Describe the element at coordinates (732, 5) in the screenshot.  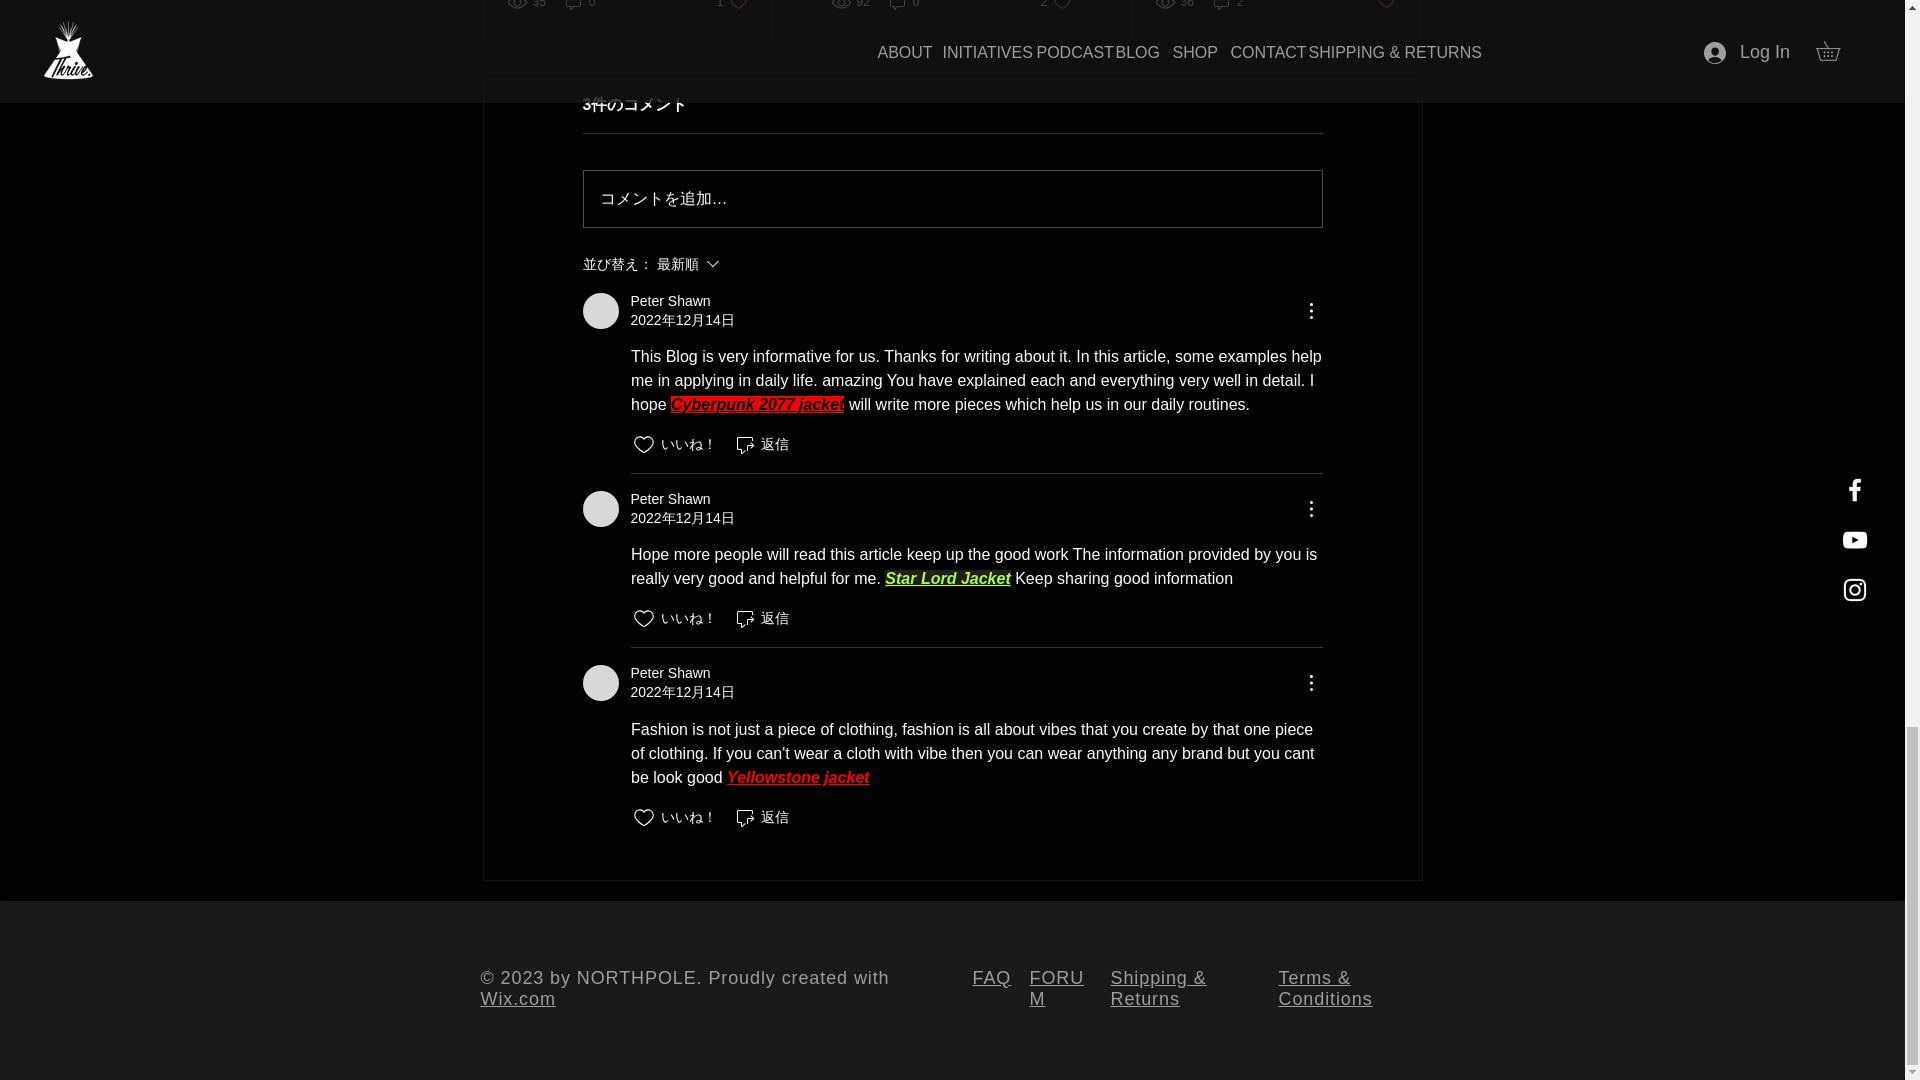
I see `Post not marked as liked` at that location.